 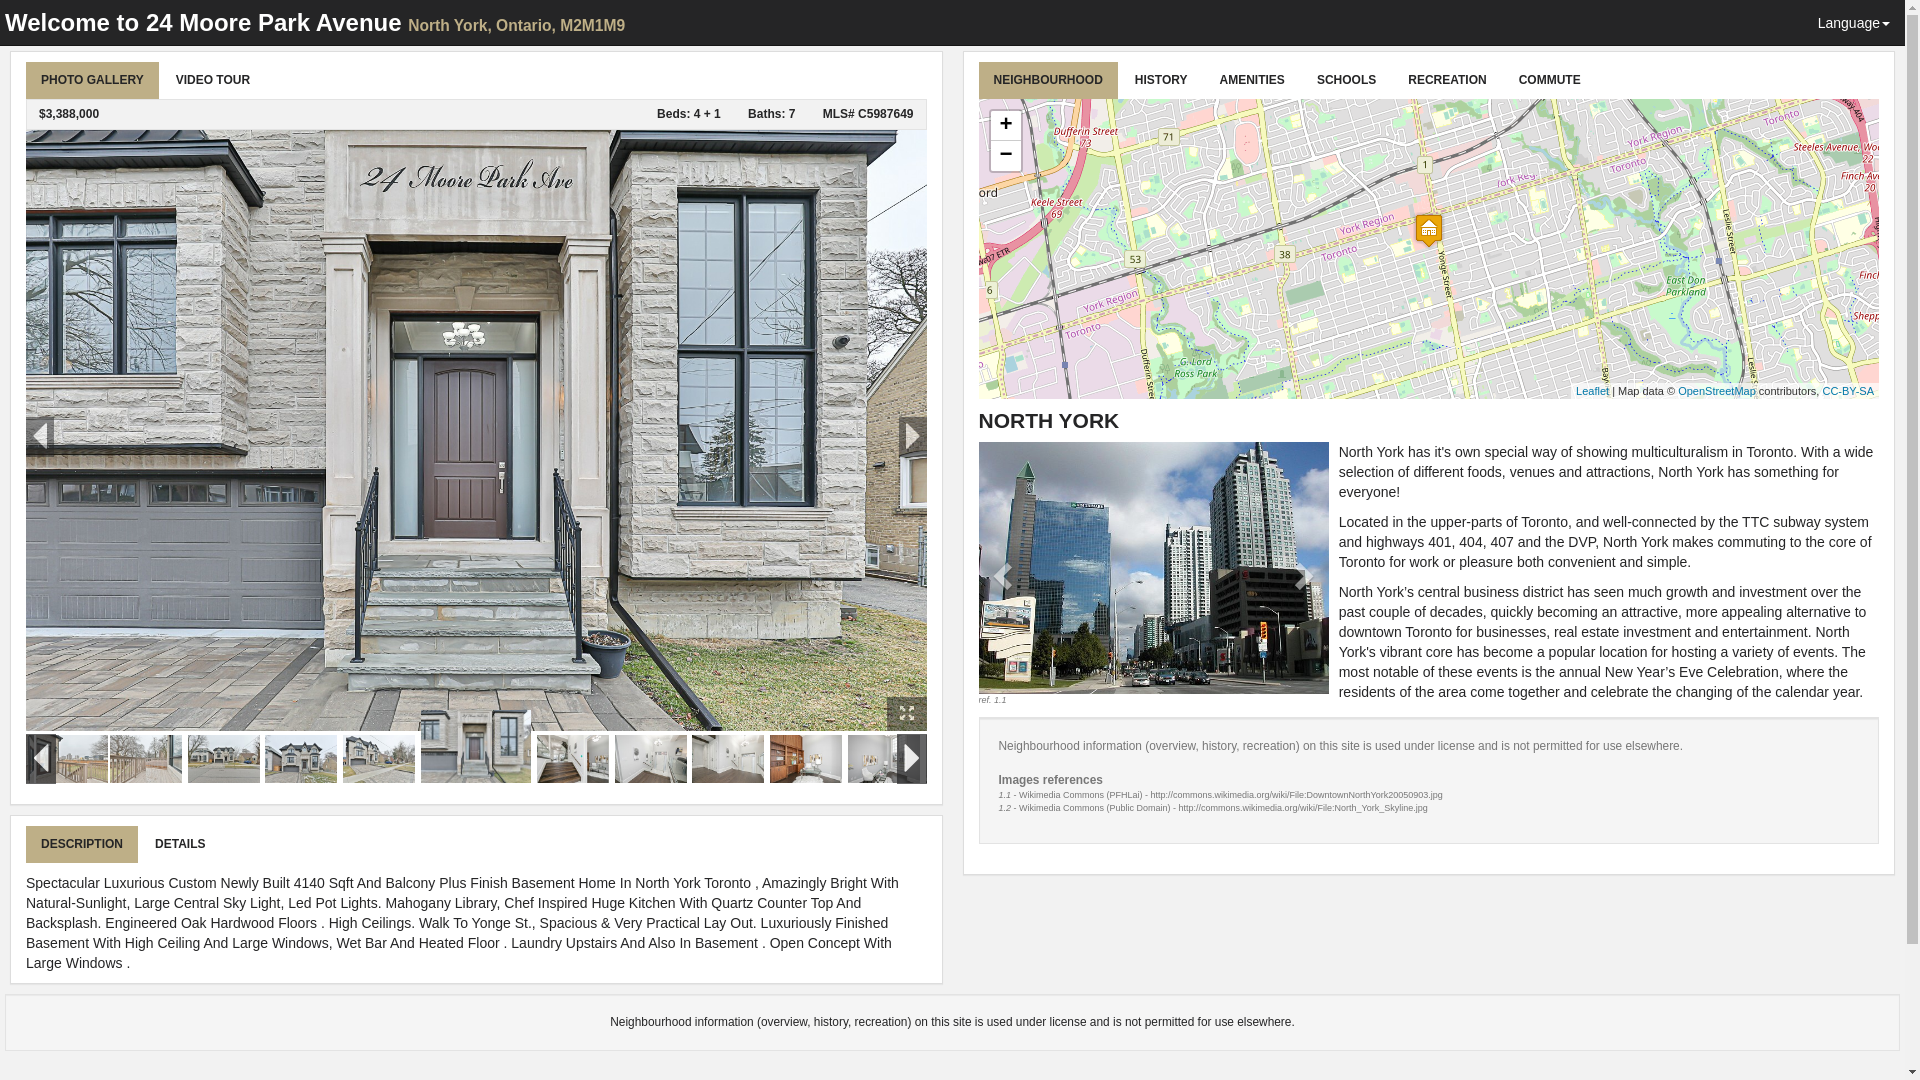 I want to click on PHOTO GALLERY, so click(x=92, y=80).